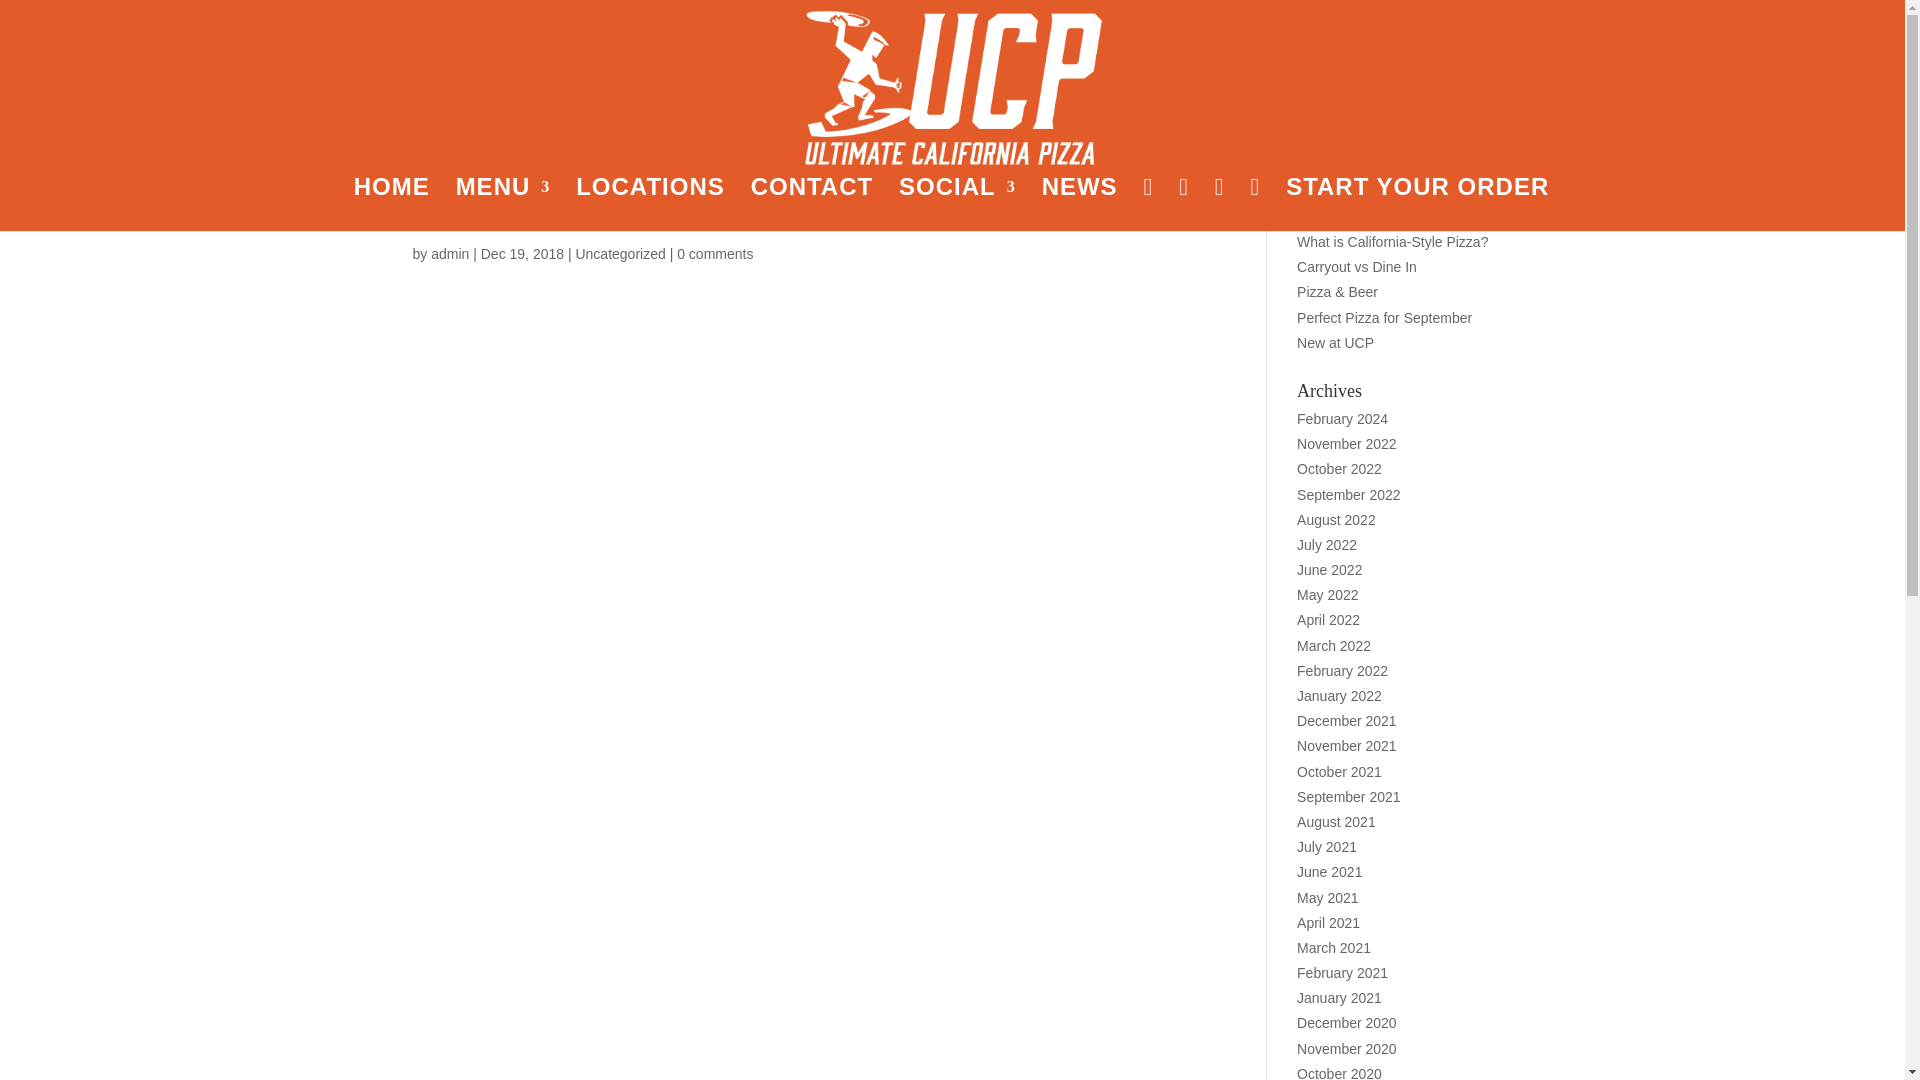 The image size is (1920, 1080). What do you see at coordinates (449, 254) in the screenshot?
I see `Posts by admin` at bounding box center [449, 254].